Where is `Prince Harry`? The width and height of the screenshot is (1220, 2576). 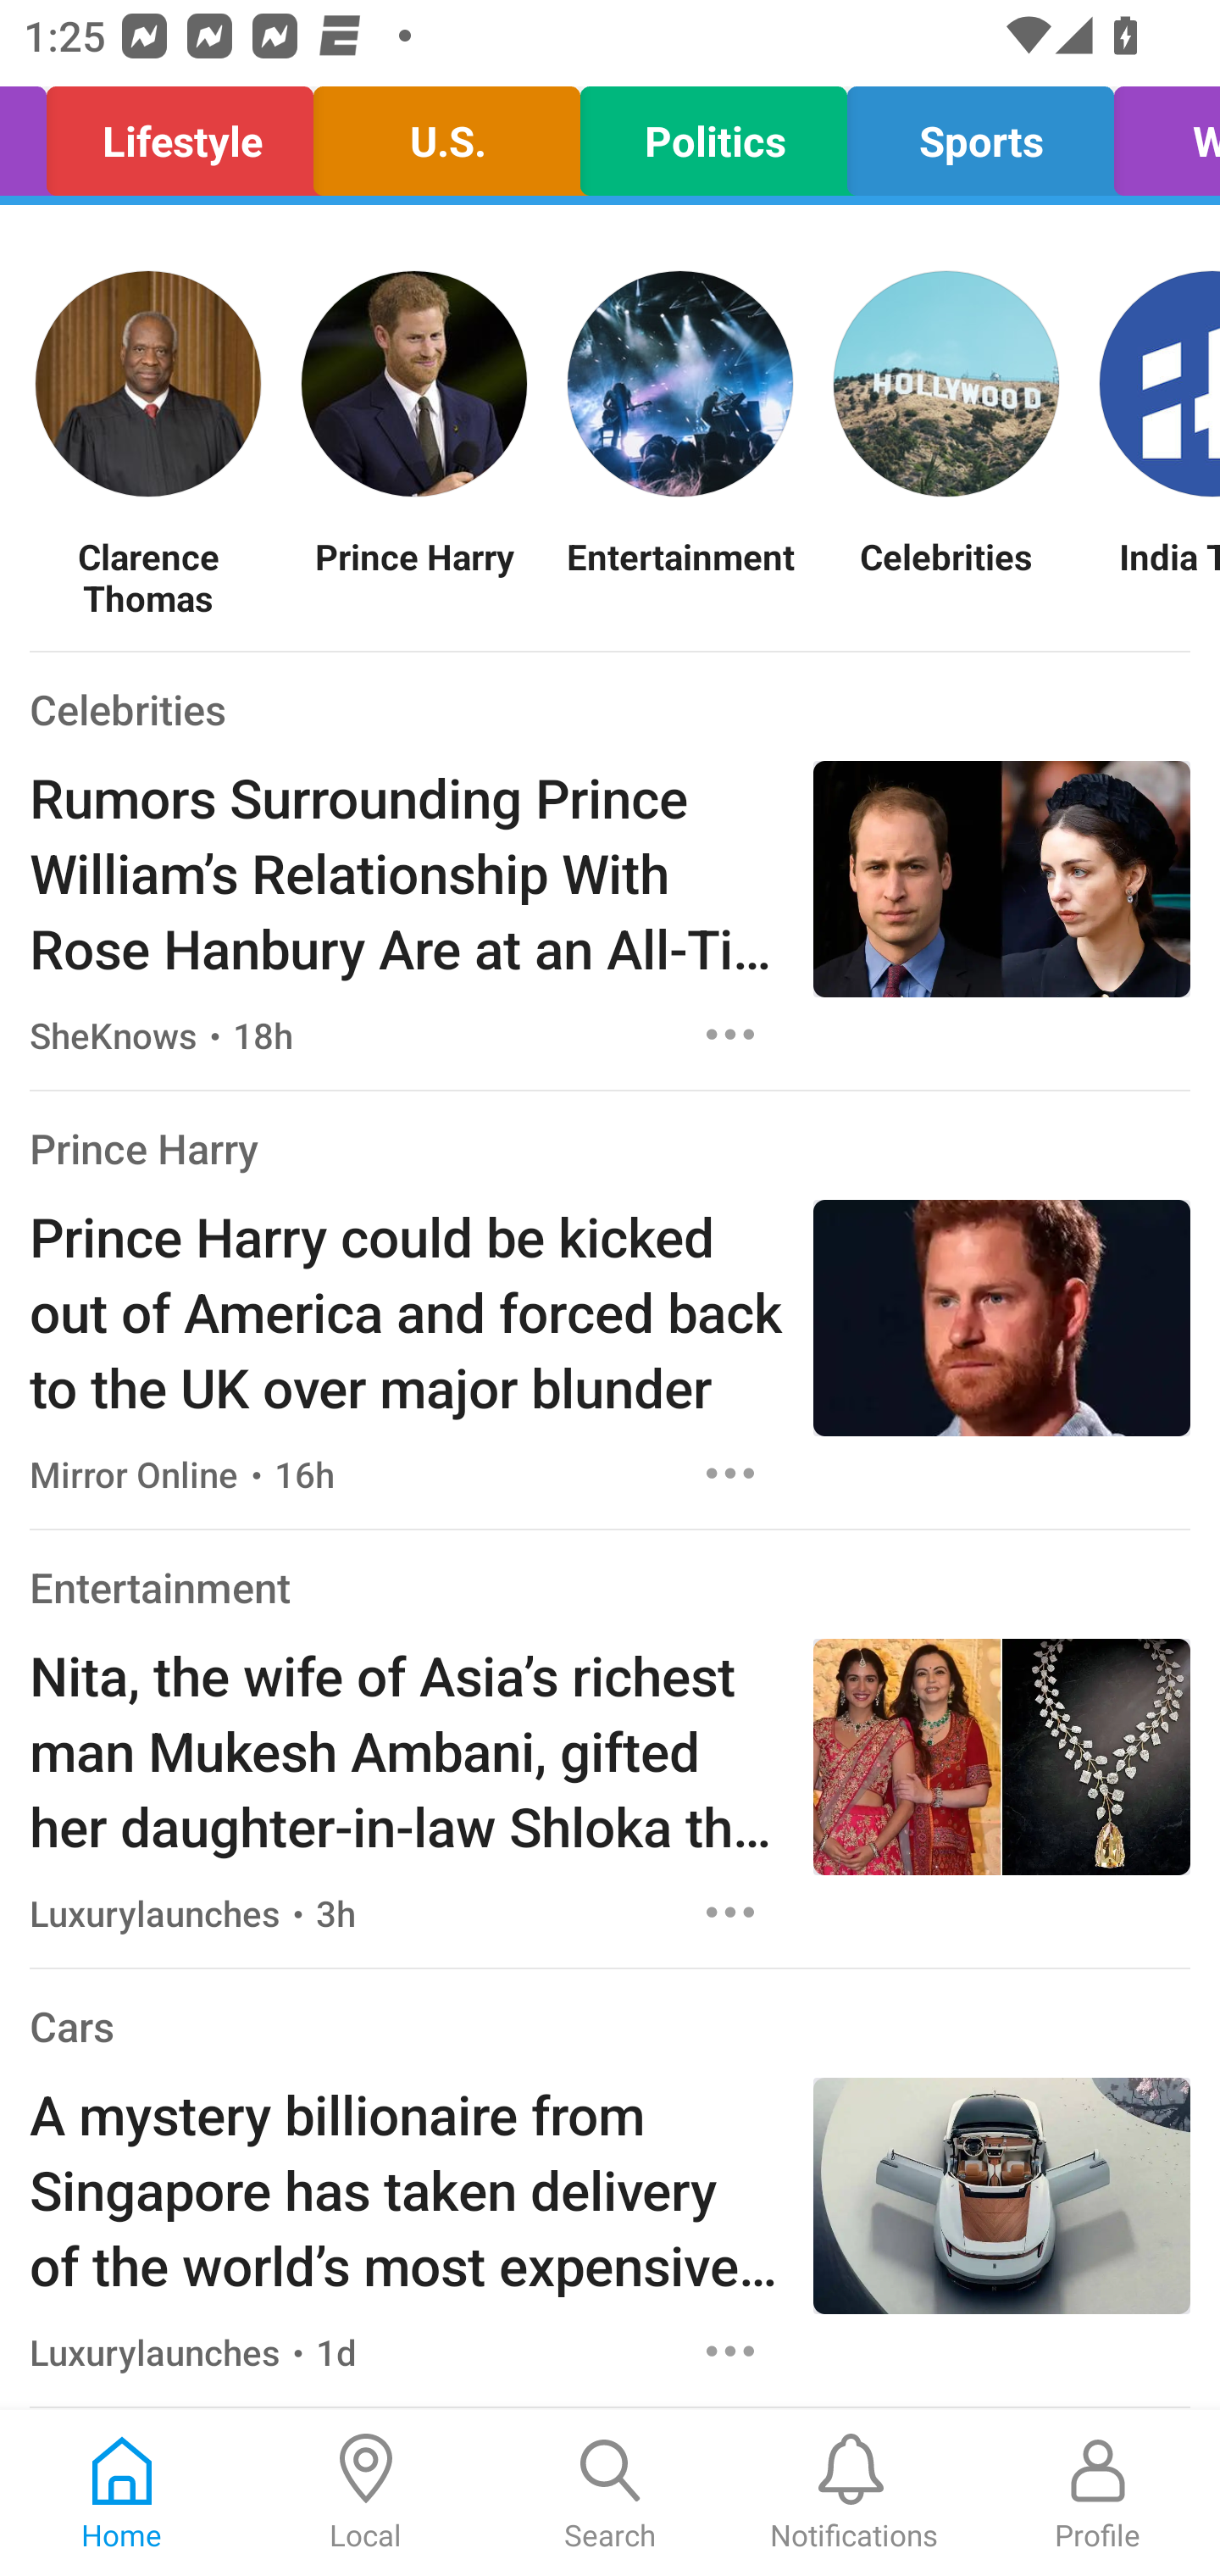 Prince Harry is located at coordinates (144, 1149).